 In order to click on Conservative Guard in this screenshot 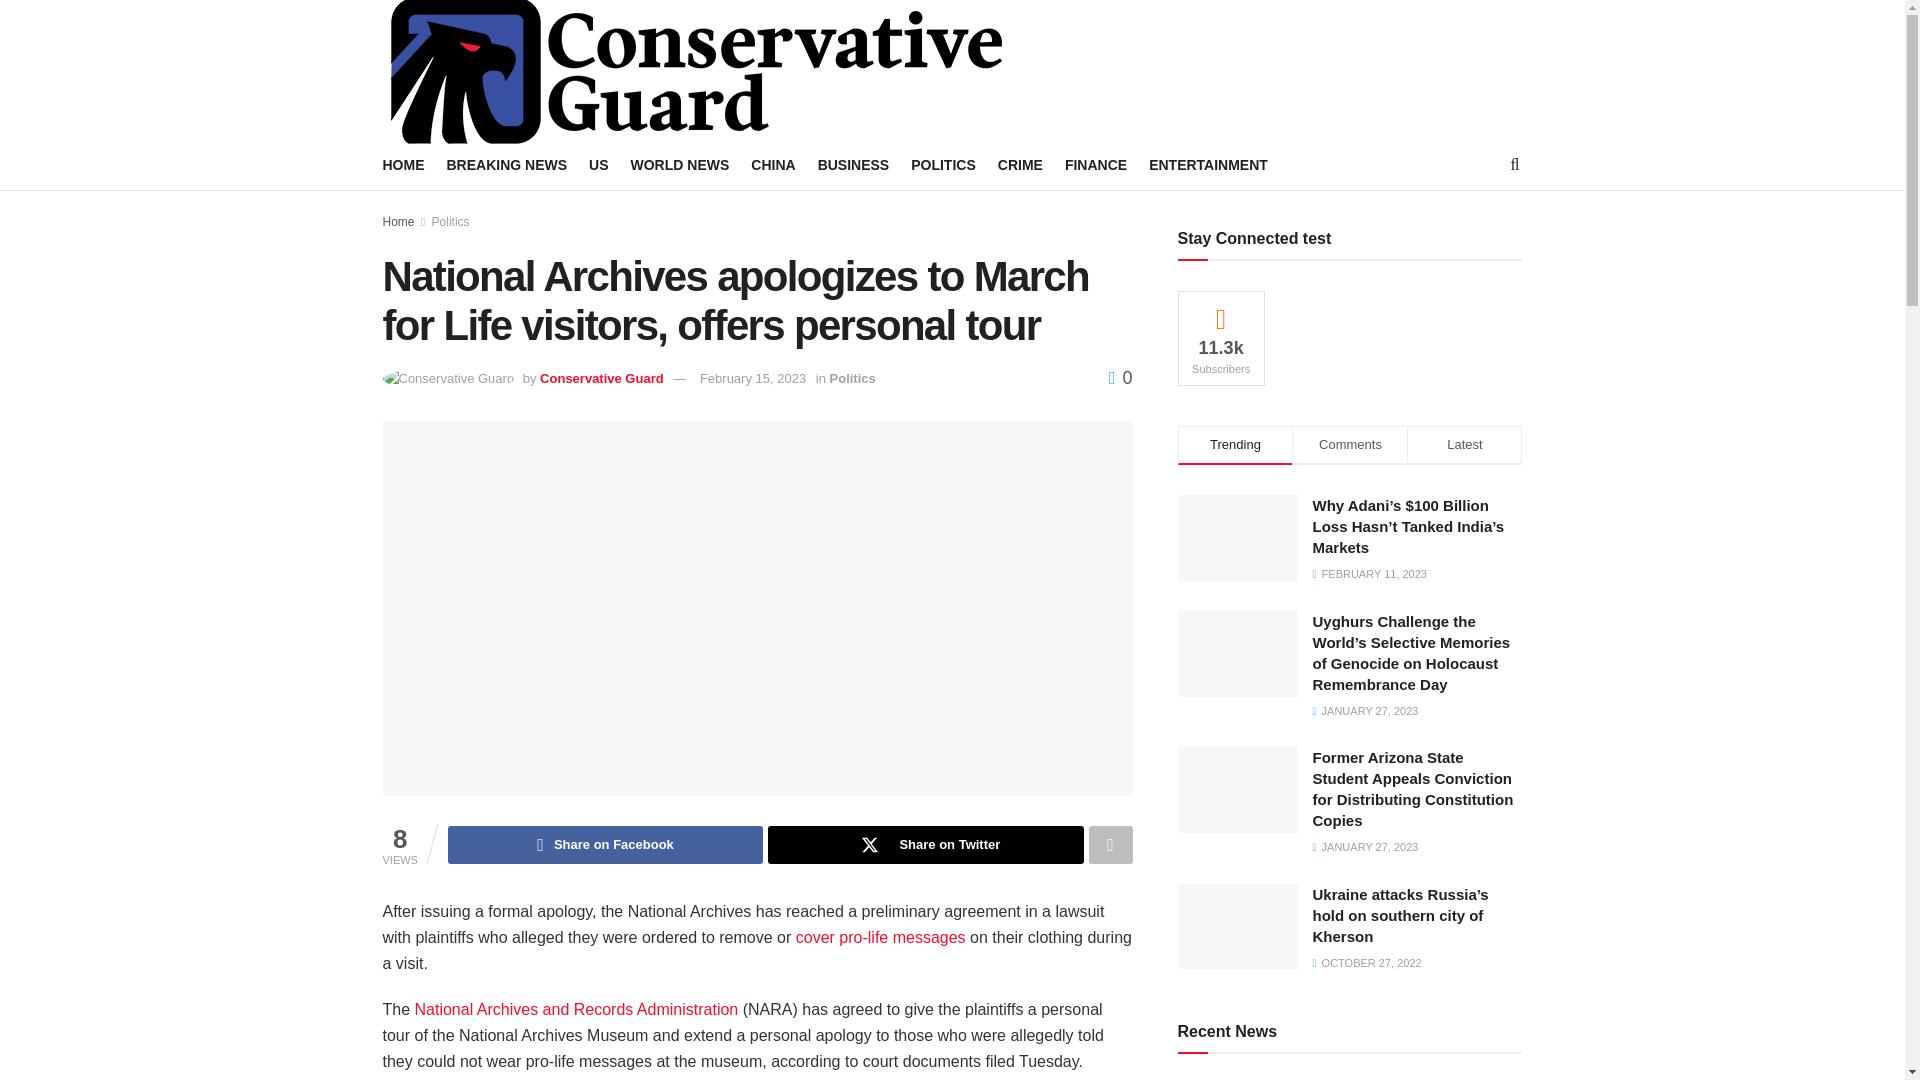, I will do `click(602, 378)`.